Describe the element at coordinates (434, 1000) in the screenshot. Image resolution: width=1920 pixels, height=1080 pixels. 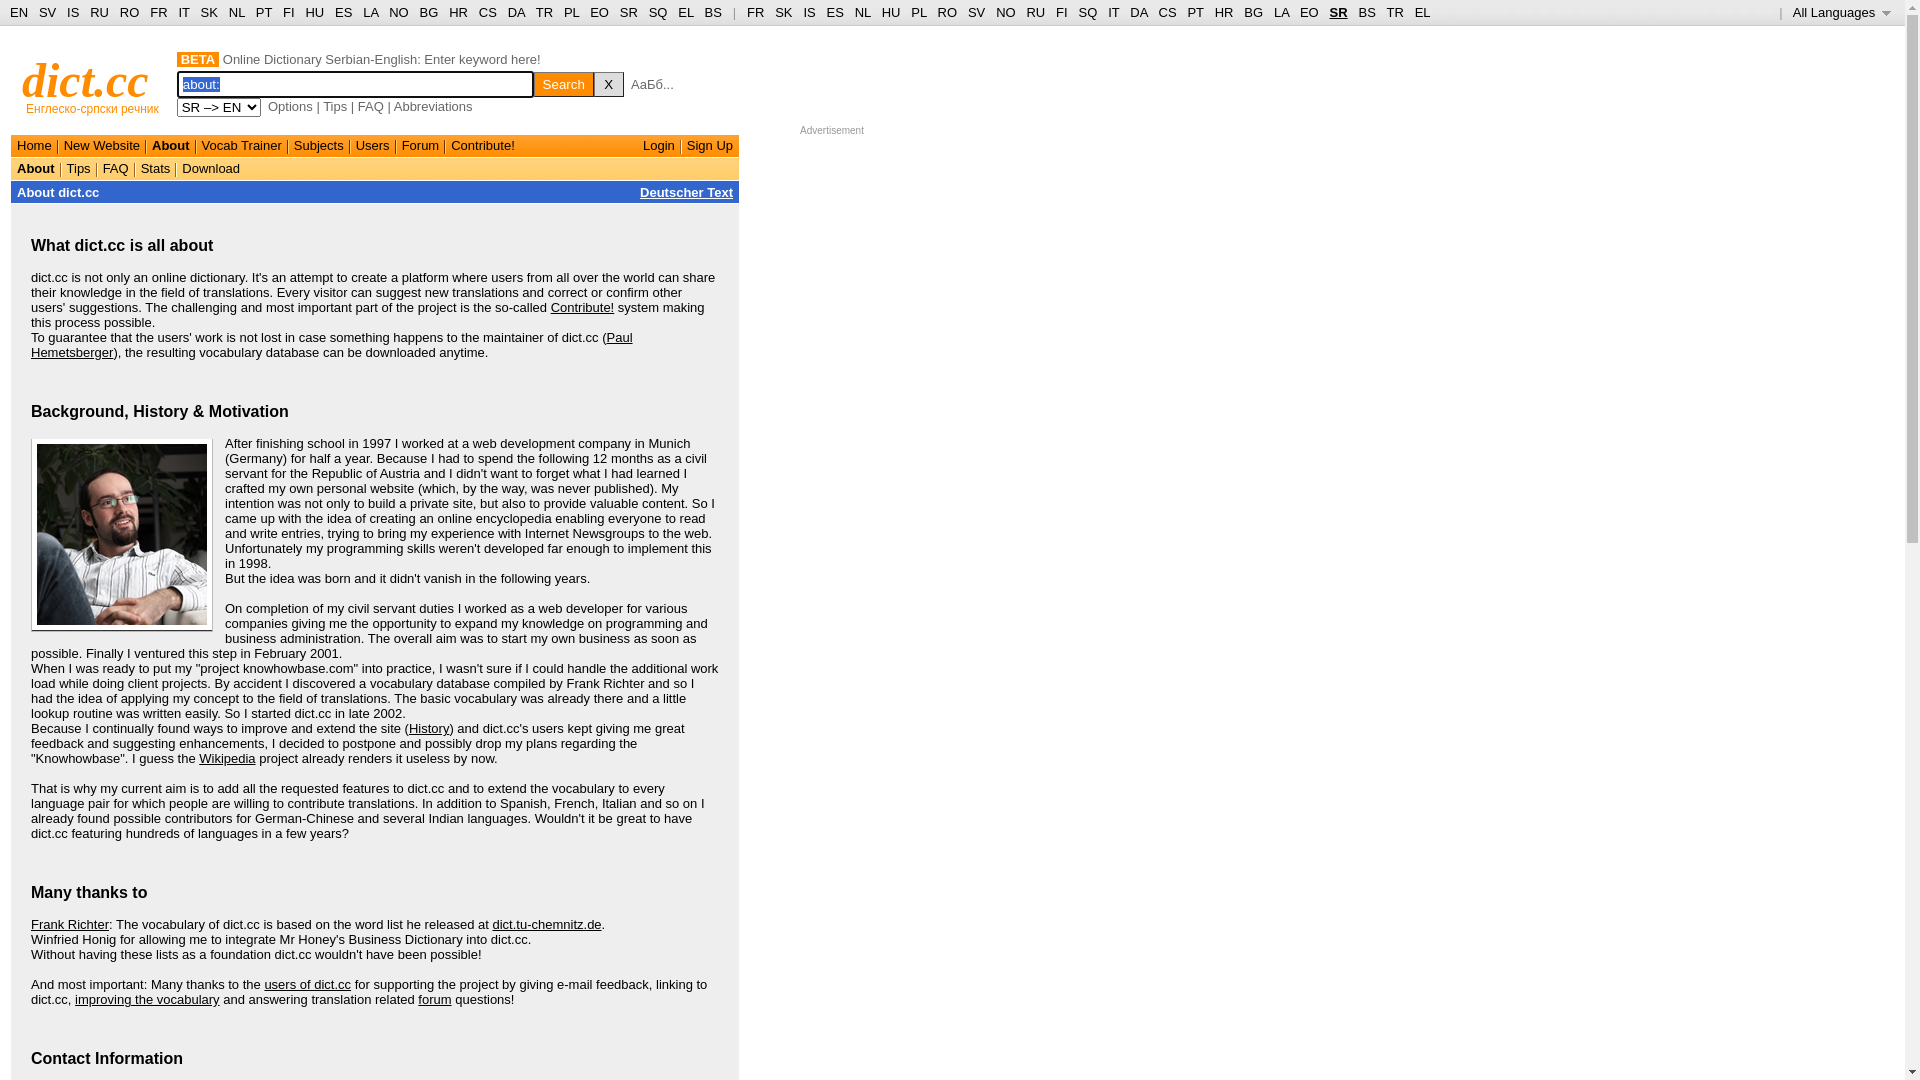
I see `forum` at that location.